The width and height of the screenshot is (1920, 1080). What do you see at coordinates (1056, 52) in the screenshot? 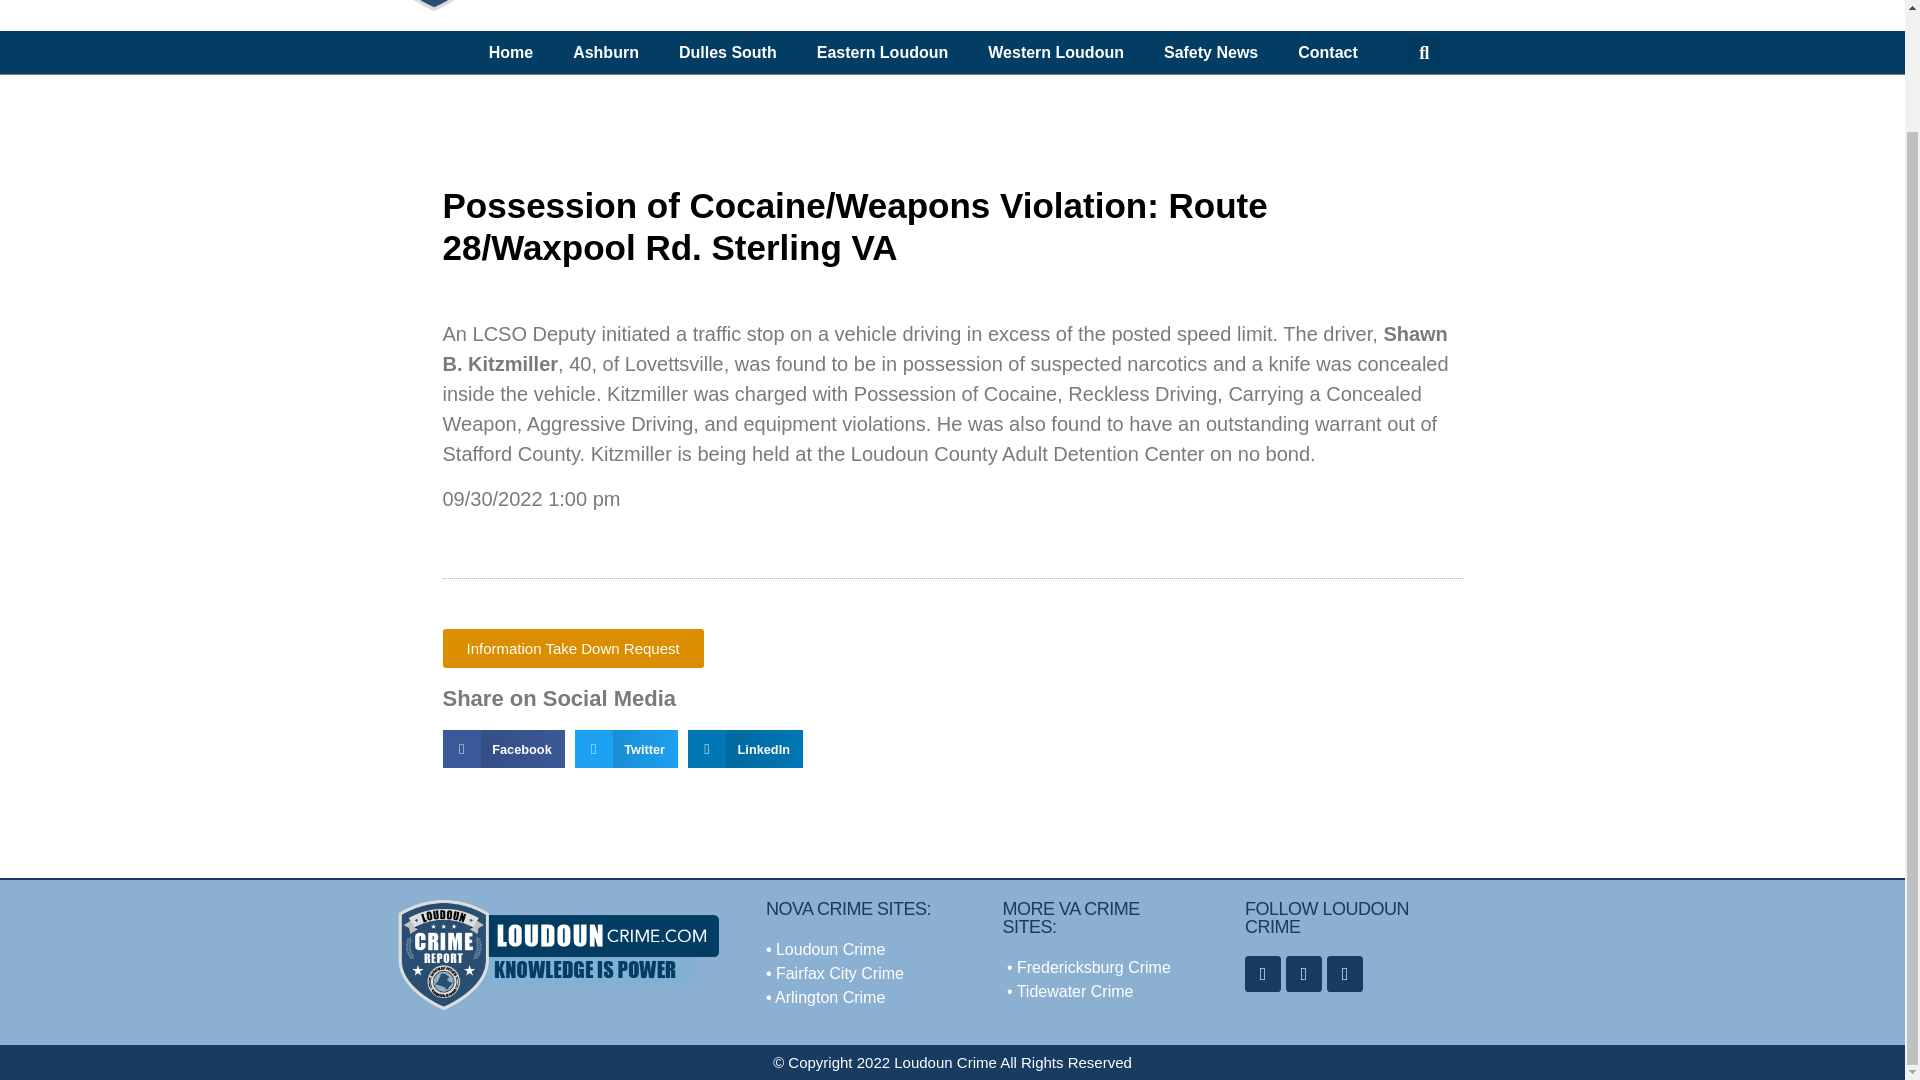
I see `Western Loudoun` at bounding box center [1056, 52].